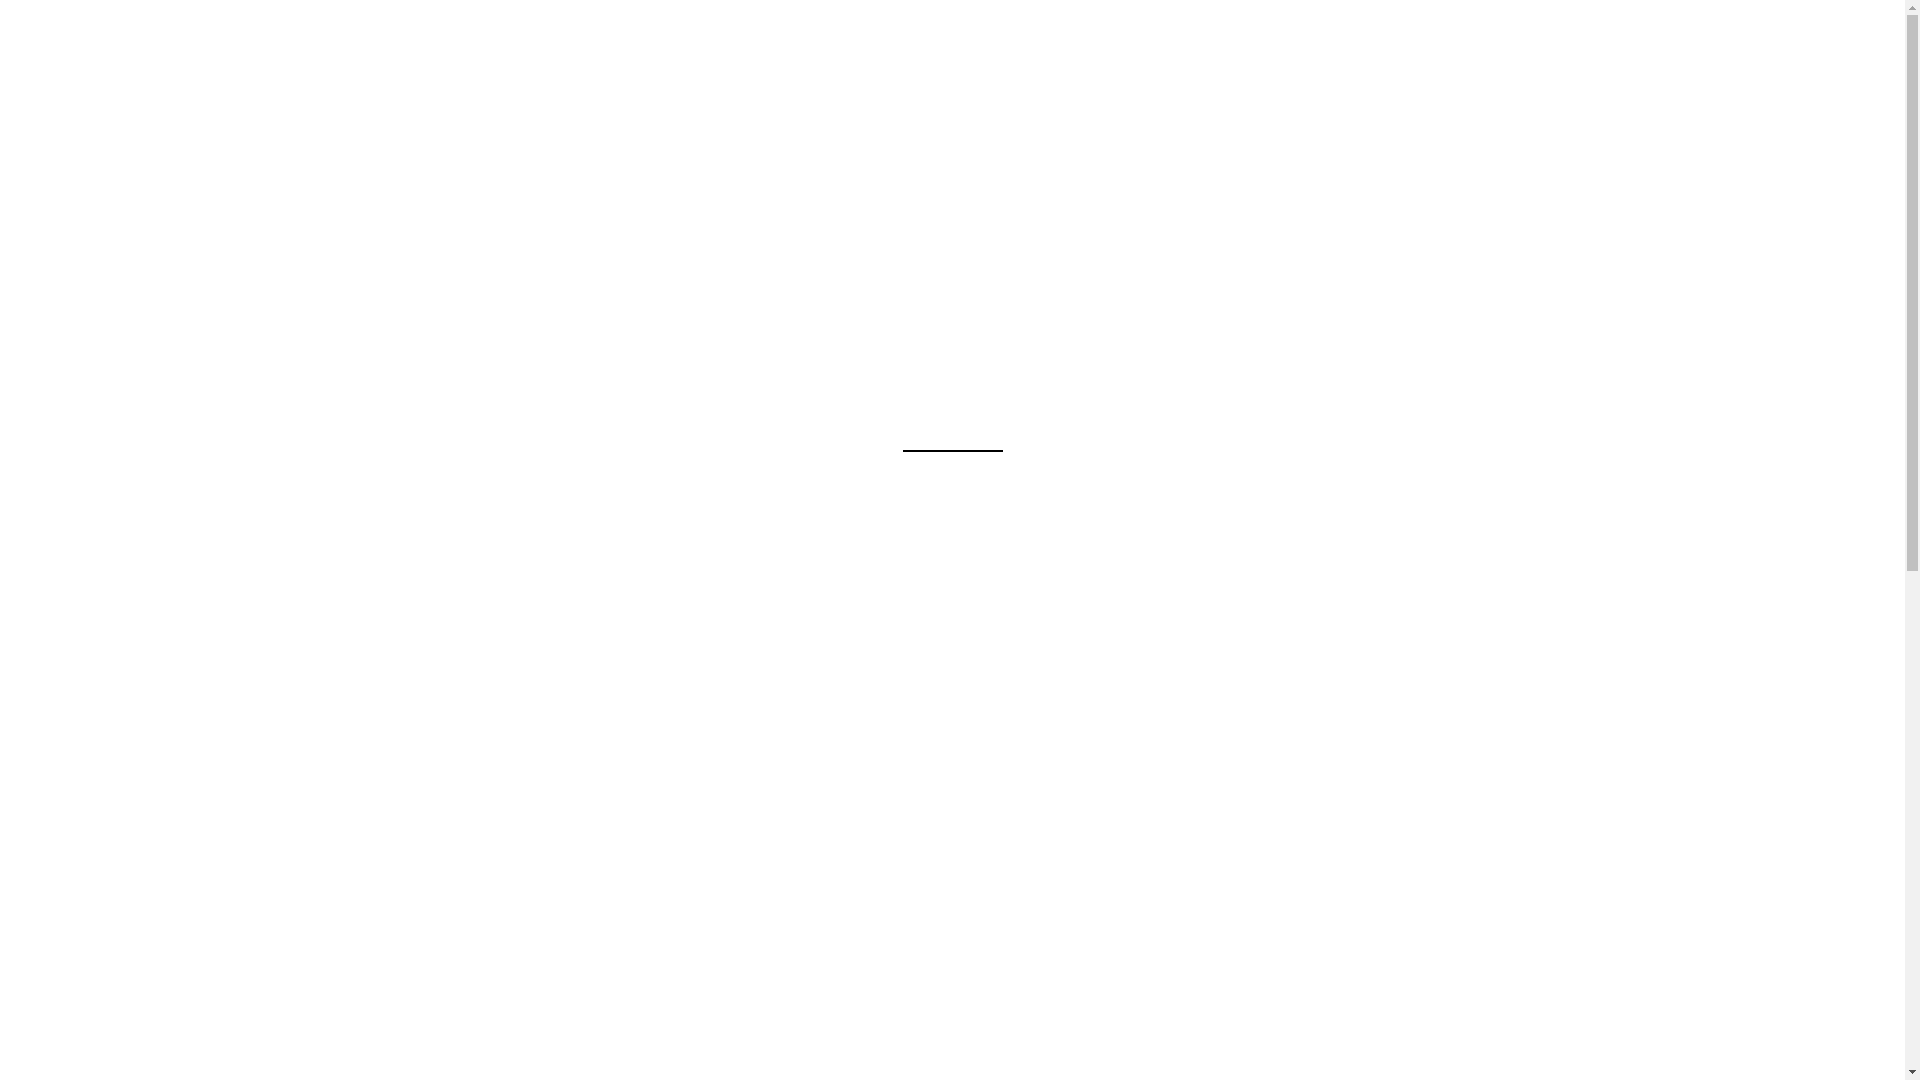 The width and height of the screenshot is (1920, 1080). I want to click on TIENDA ONLINE, so click(436, 109).